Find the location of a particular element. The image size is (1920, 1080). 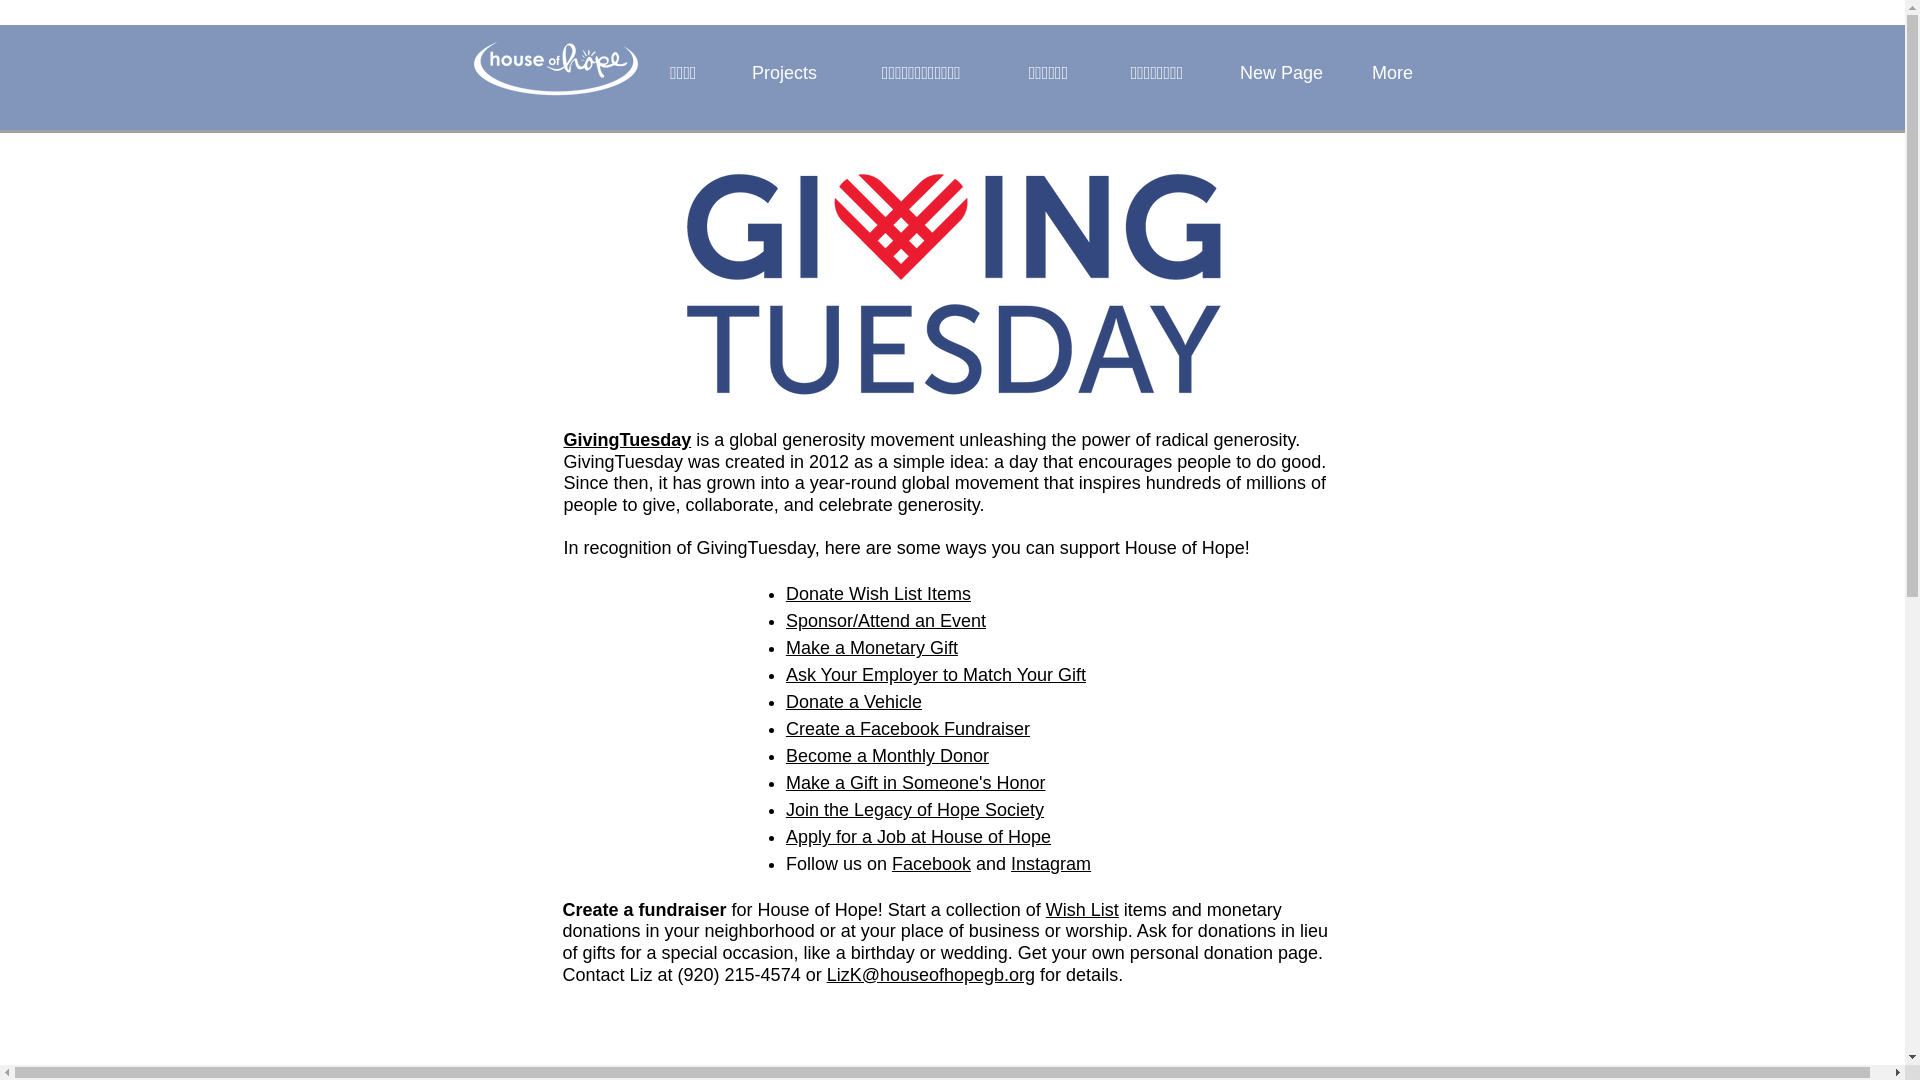

Ask Your Employer to Match Your Gift is located at coordinates (936, 674).